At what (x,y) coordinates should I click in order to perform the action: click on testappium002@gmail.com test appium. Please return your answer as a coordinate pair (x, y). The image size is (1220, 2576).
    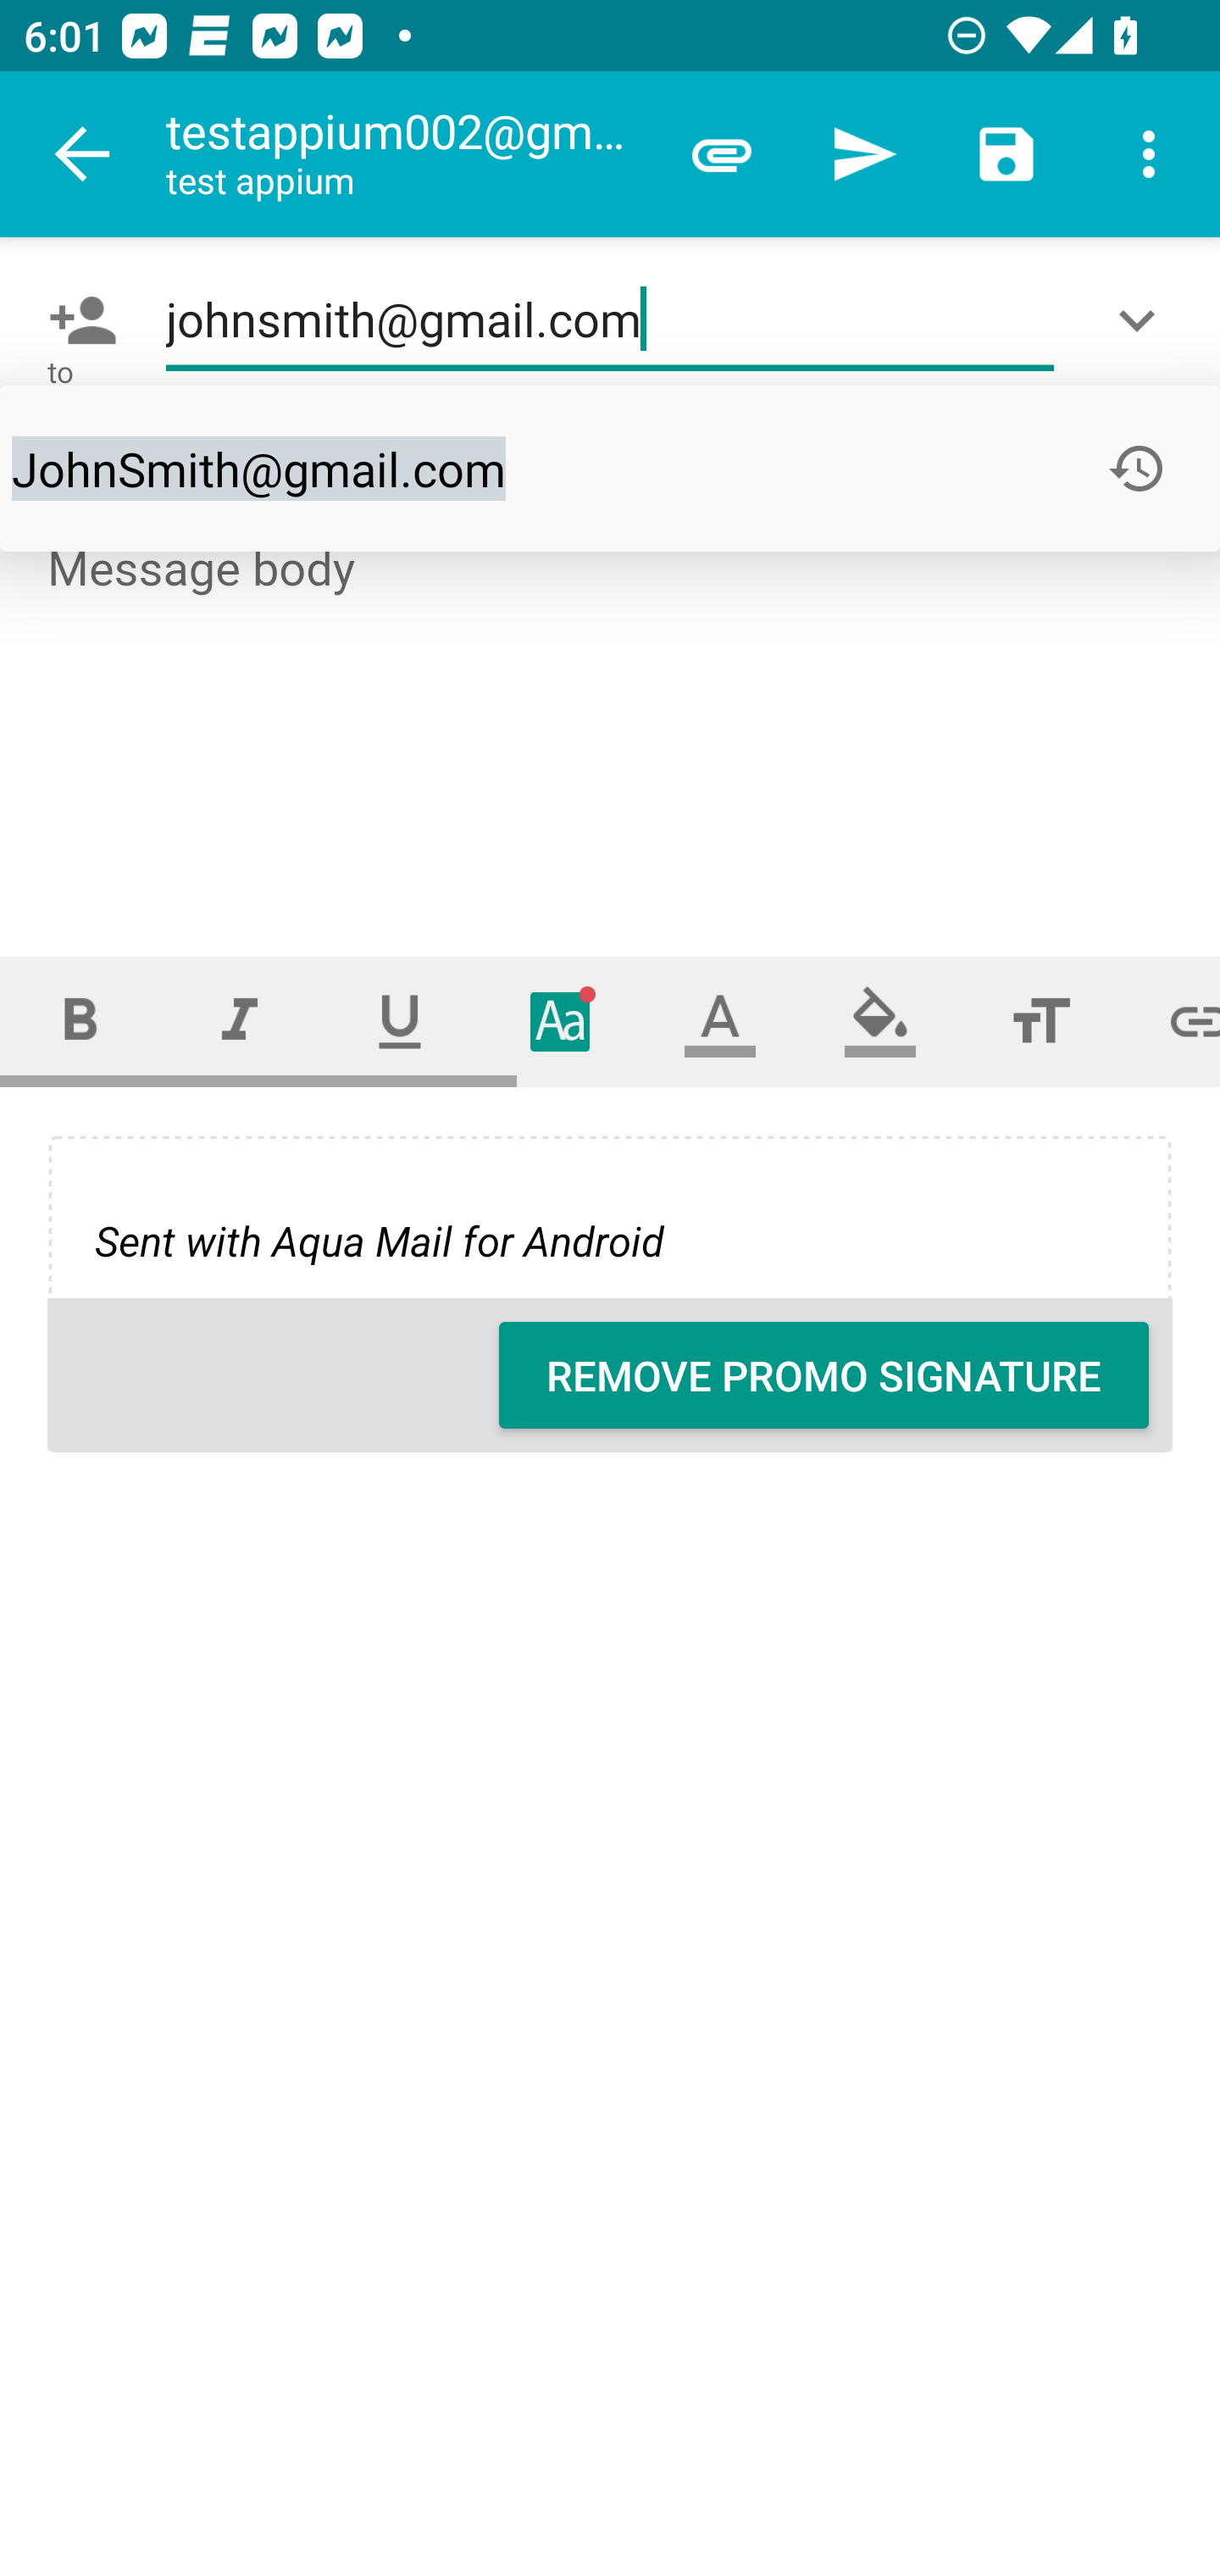
    Looking at the image, I should click on (408, 154).